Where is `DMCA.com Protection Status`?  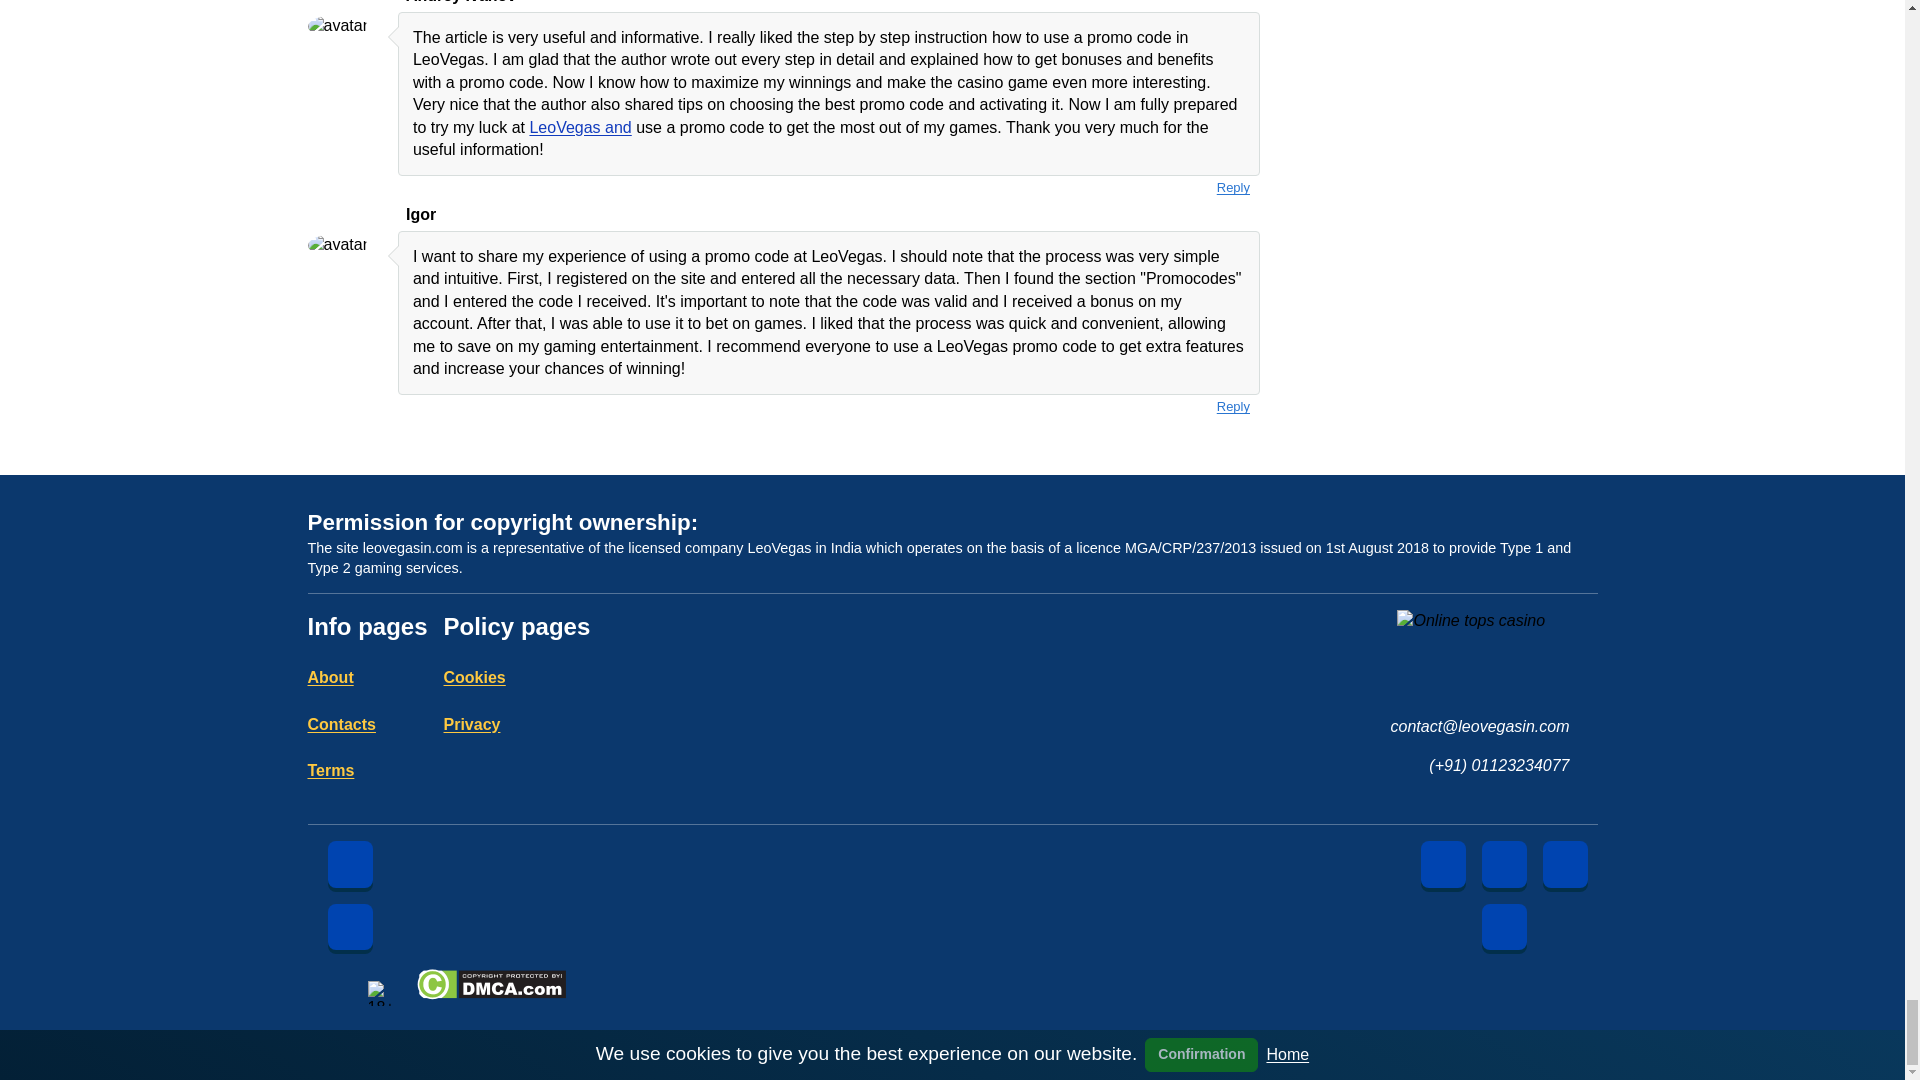
DMCA.com Protection Status is located at coordinates (490, 992).